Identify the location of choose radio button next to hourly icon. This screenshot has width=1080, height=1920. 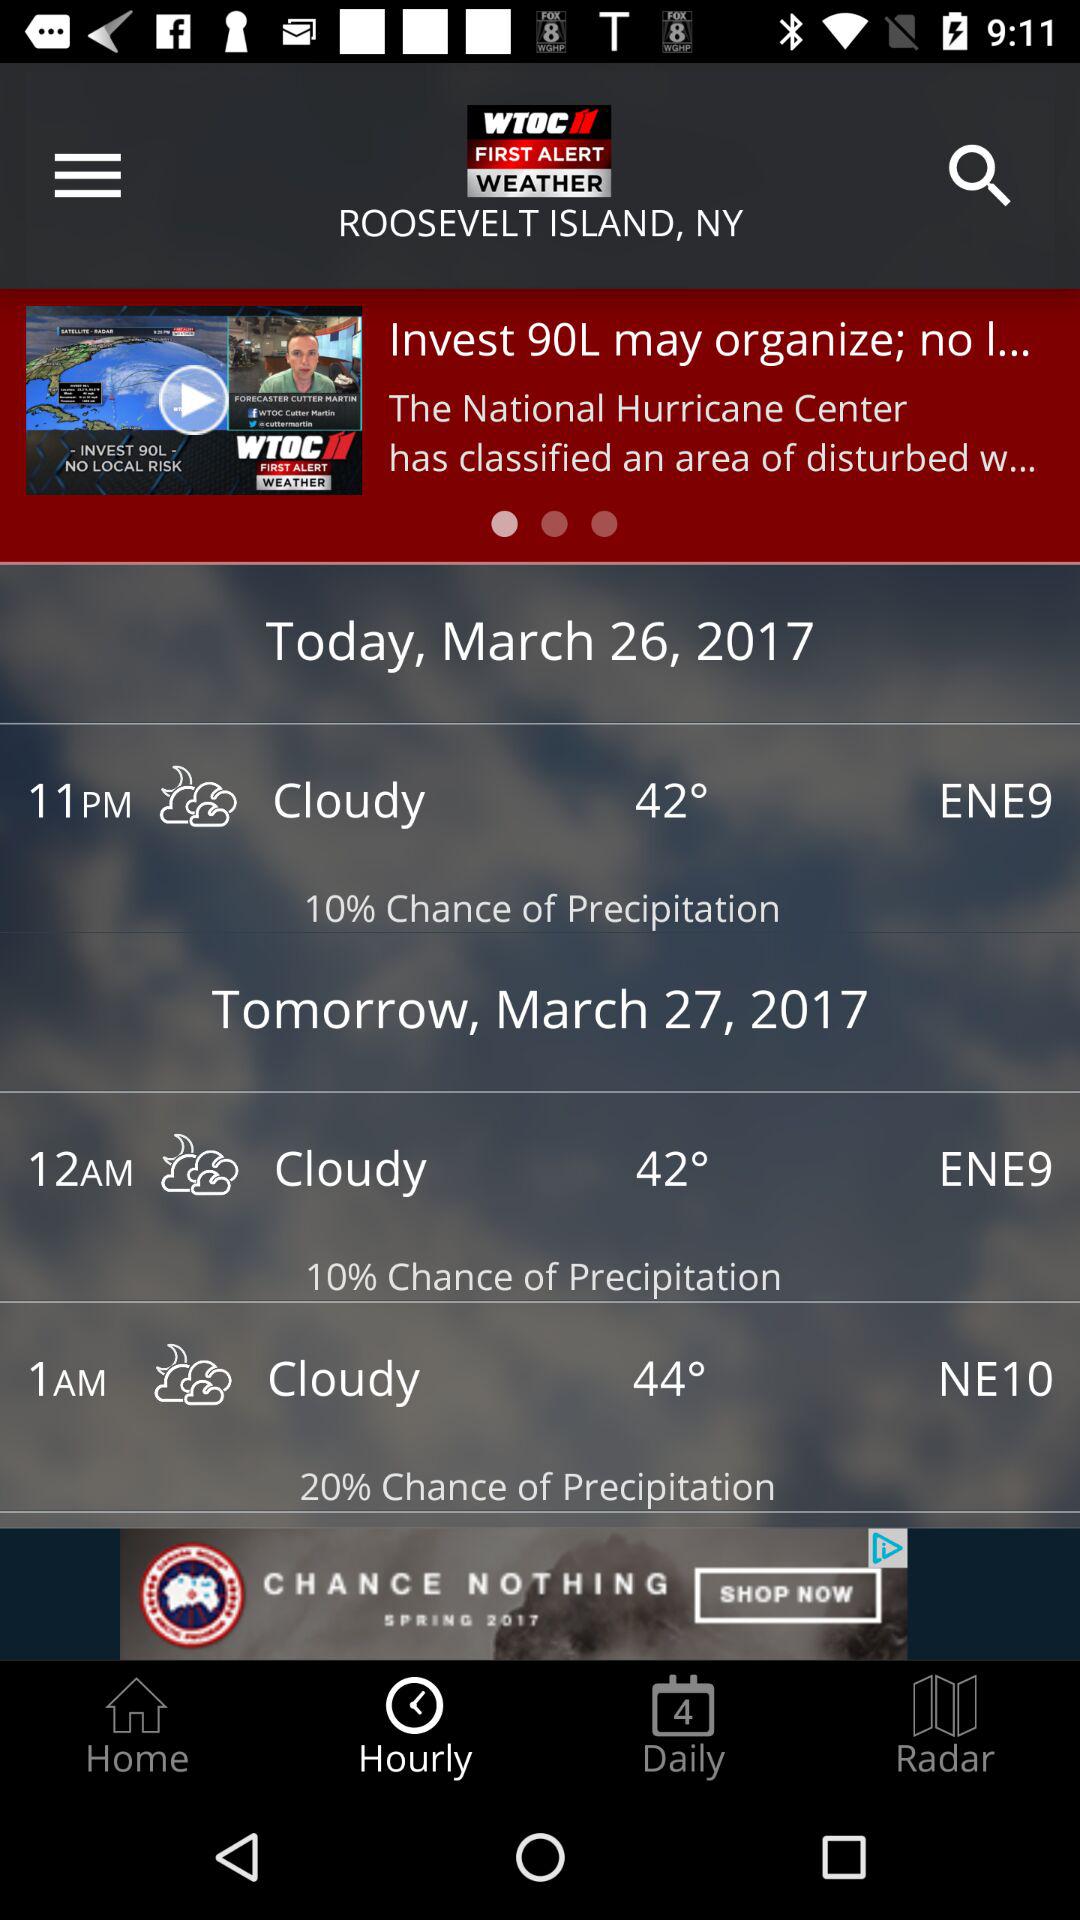
(683, 1726).